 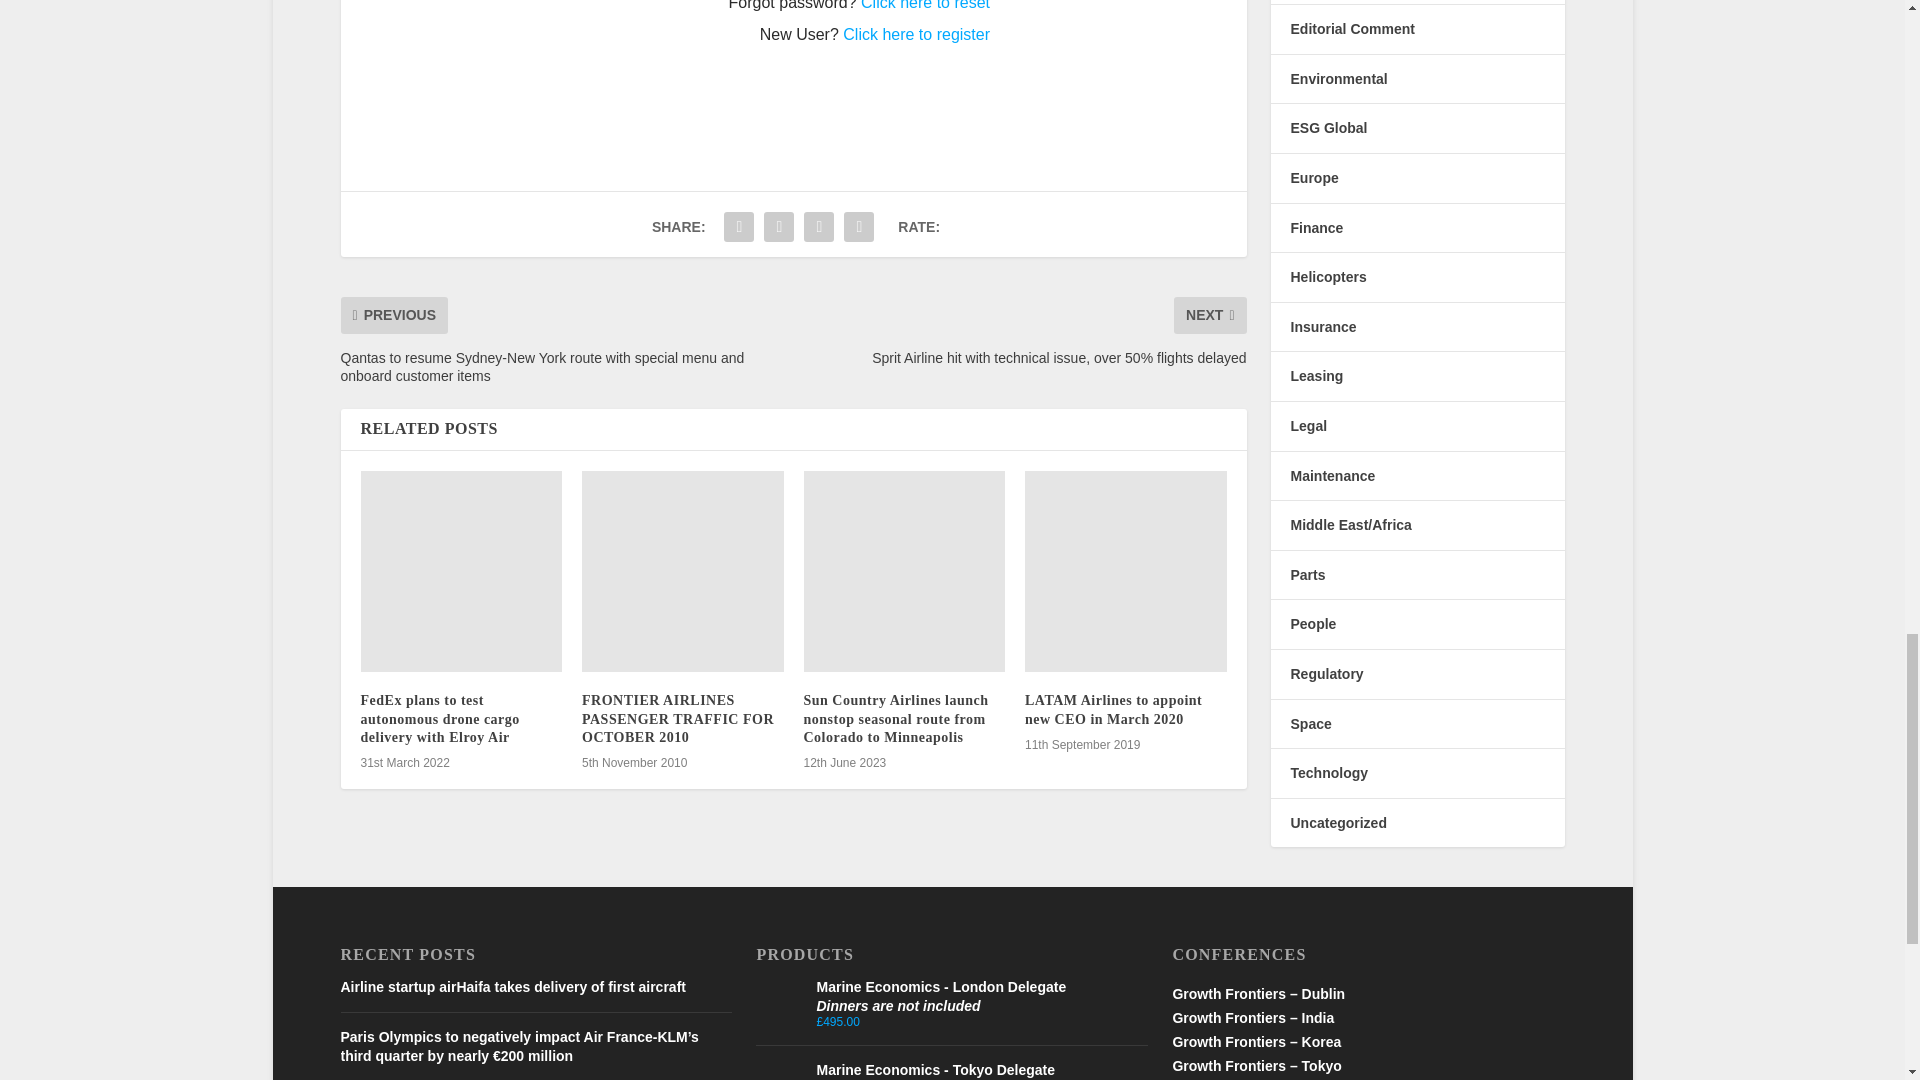 What do you see at coordinates (682, 571) in the screenshot?
I see `FRONTIER AIRLINES PASSENGER TRAFFIC FOR OCTOBER 2010` at bounding box center [682, 571].